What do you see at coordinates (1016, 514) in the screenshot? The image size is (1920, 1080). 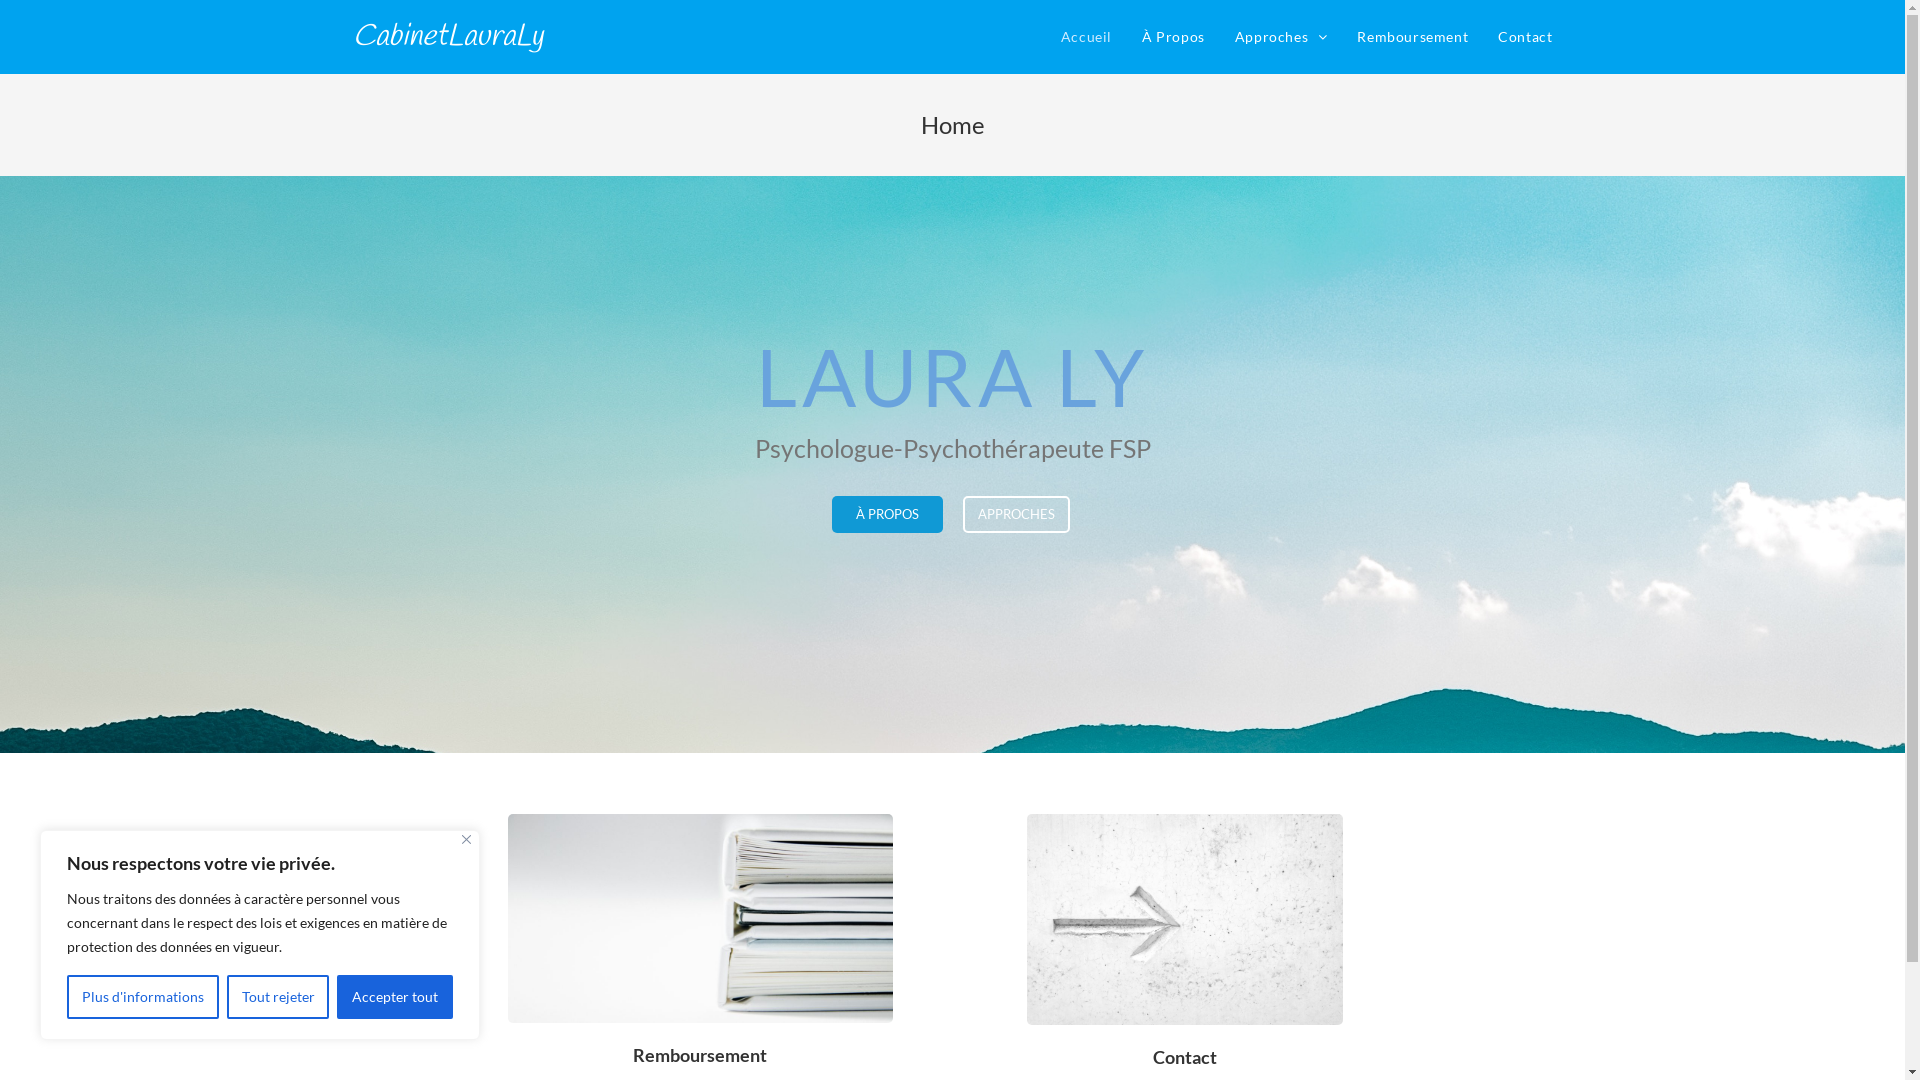 I see `APPROCHES` at bounding box center [1016, 514].